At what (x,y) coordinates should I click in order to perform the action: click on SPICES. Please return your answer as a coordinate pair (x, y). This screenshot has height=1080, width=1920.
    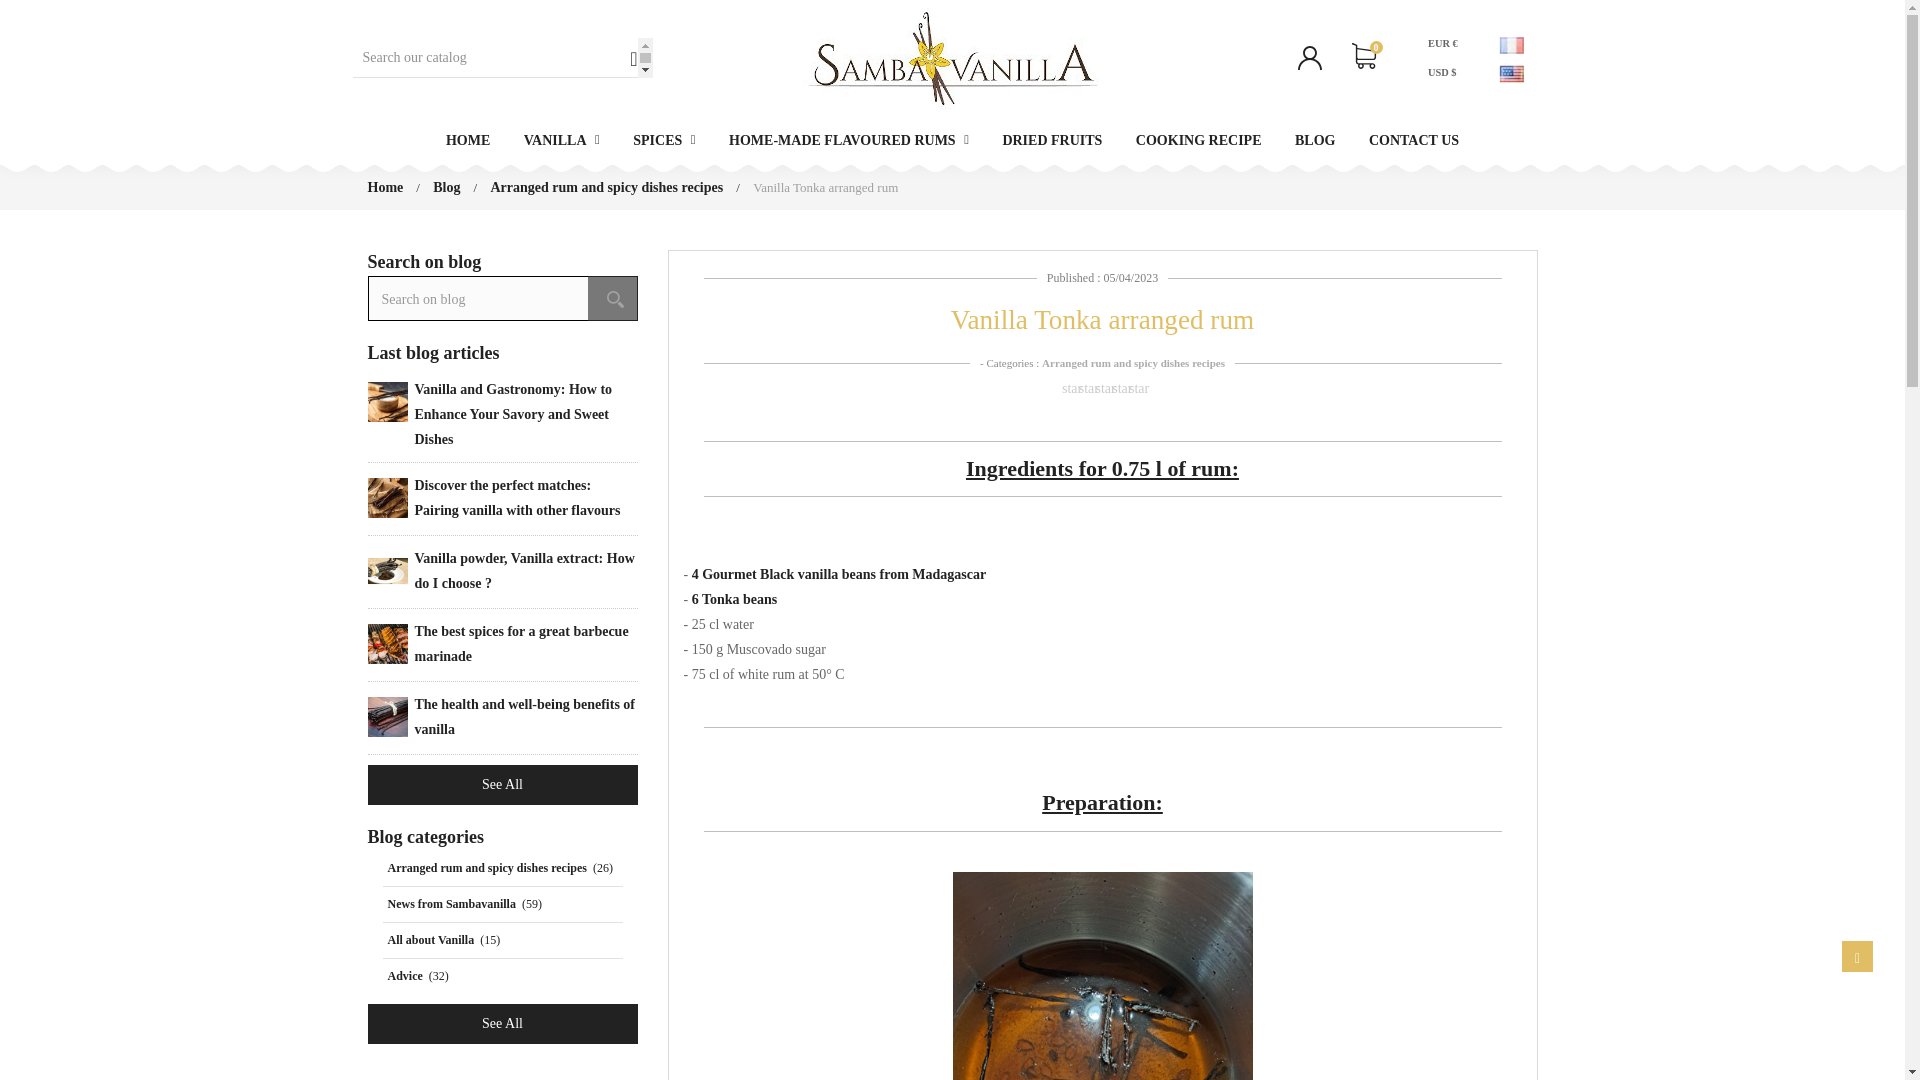
    Looking at the image, I should click on (664, 140).